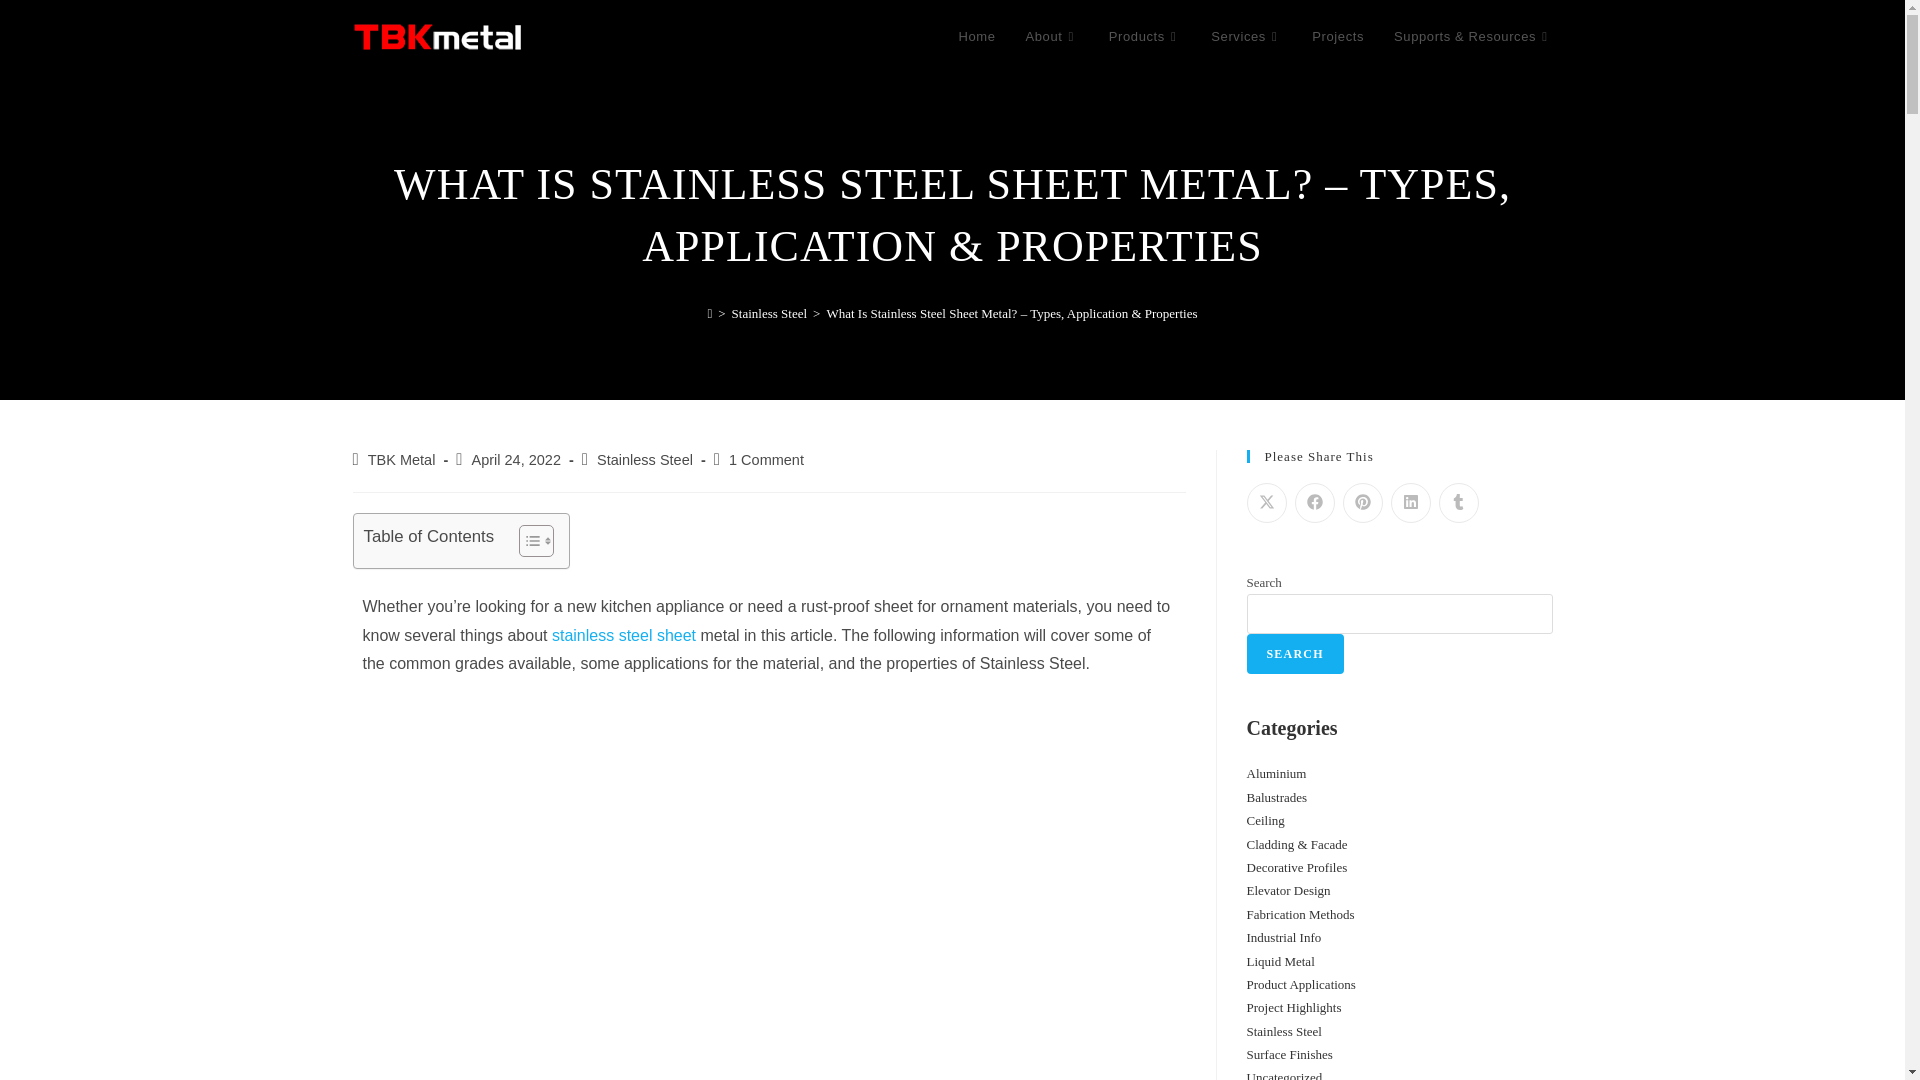  Describe the element at coordinates (1050, 37) in the screenshot. I see `About` at that location.